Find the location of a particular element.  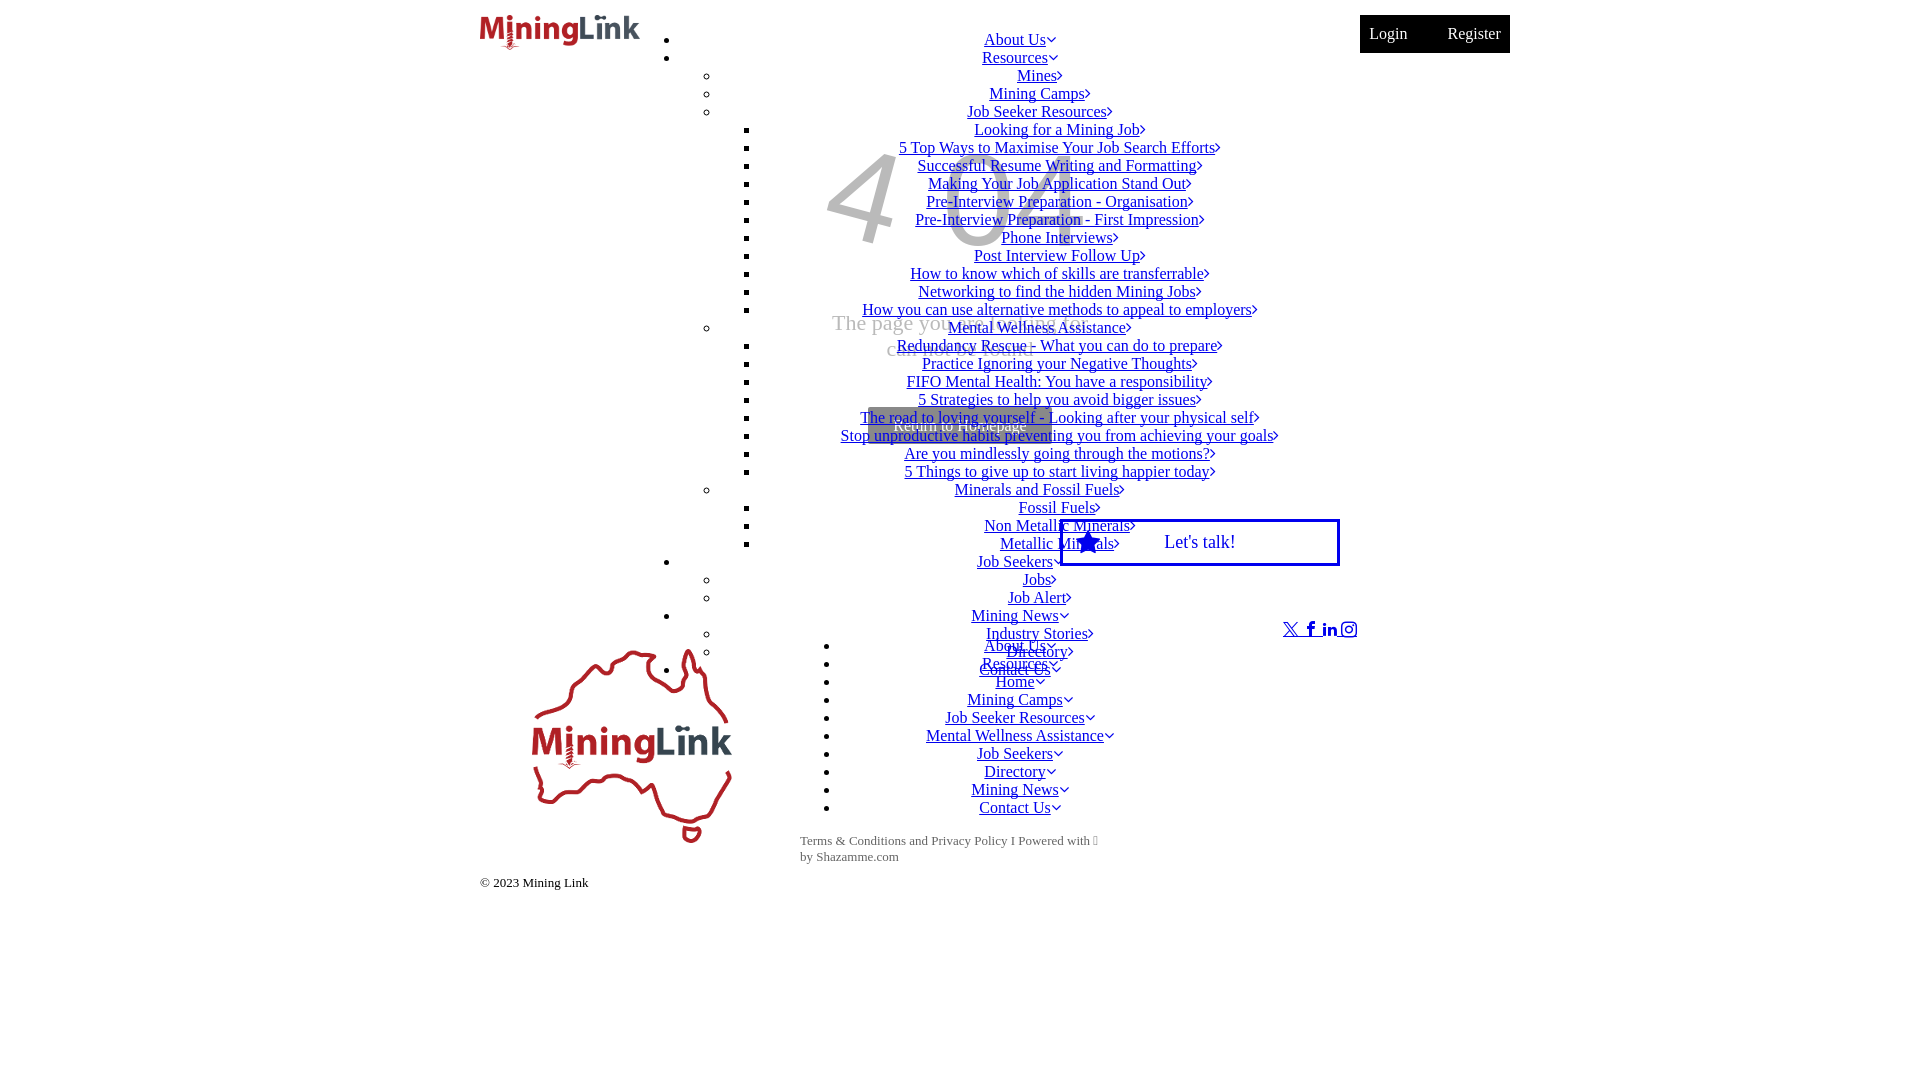

Mining Camps is located at coordinates (1040, 94).